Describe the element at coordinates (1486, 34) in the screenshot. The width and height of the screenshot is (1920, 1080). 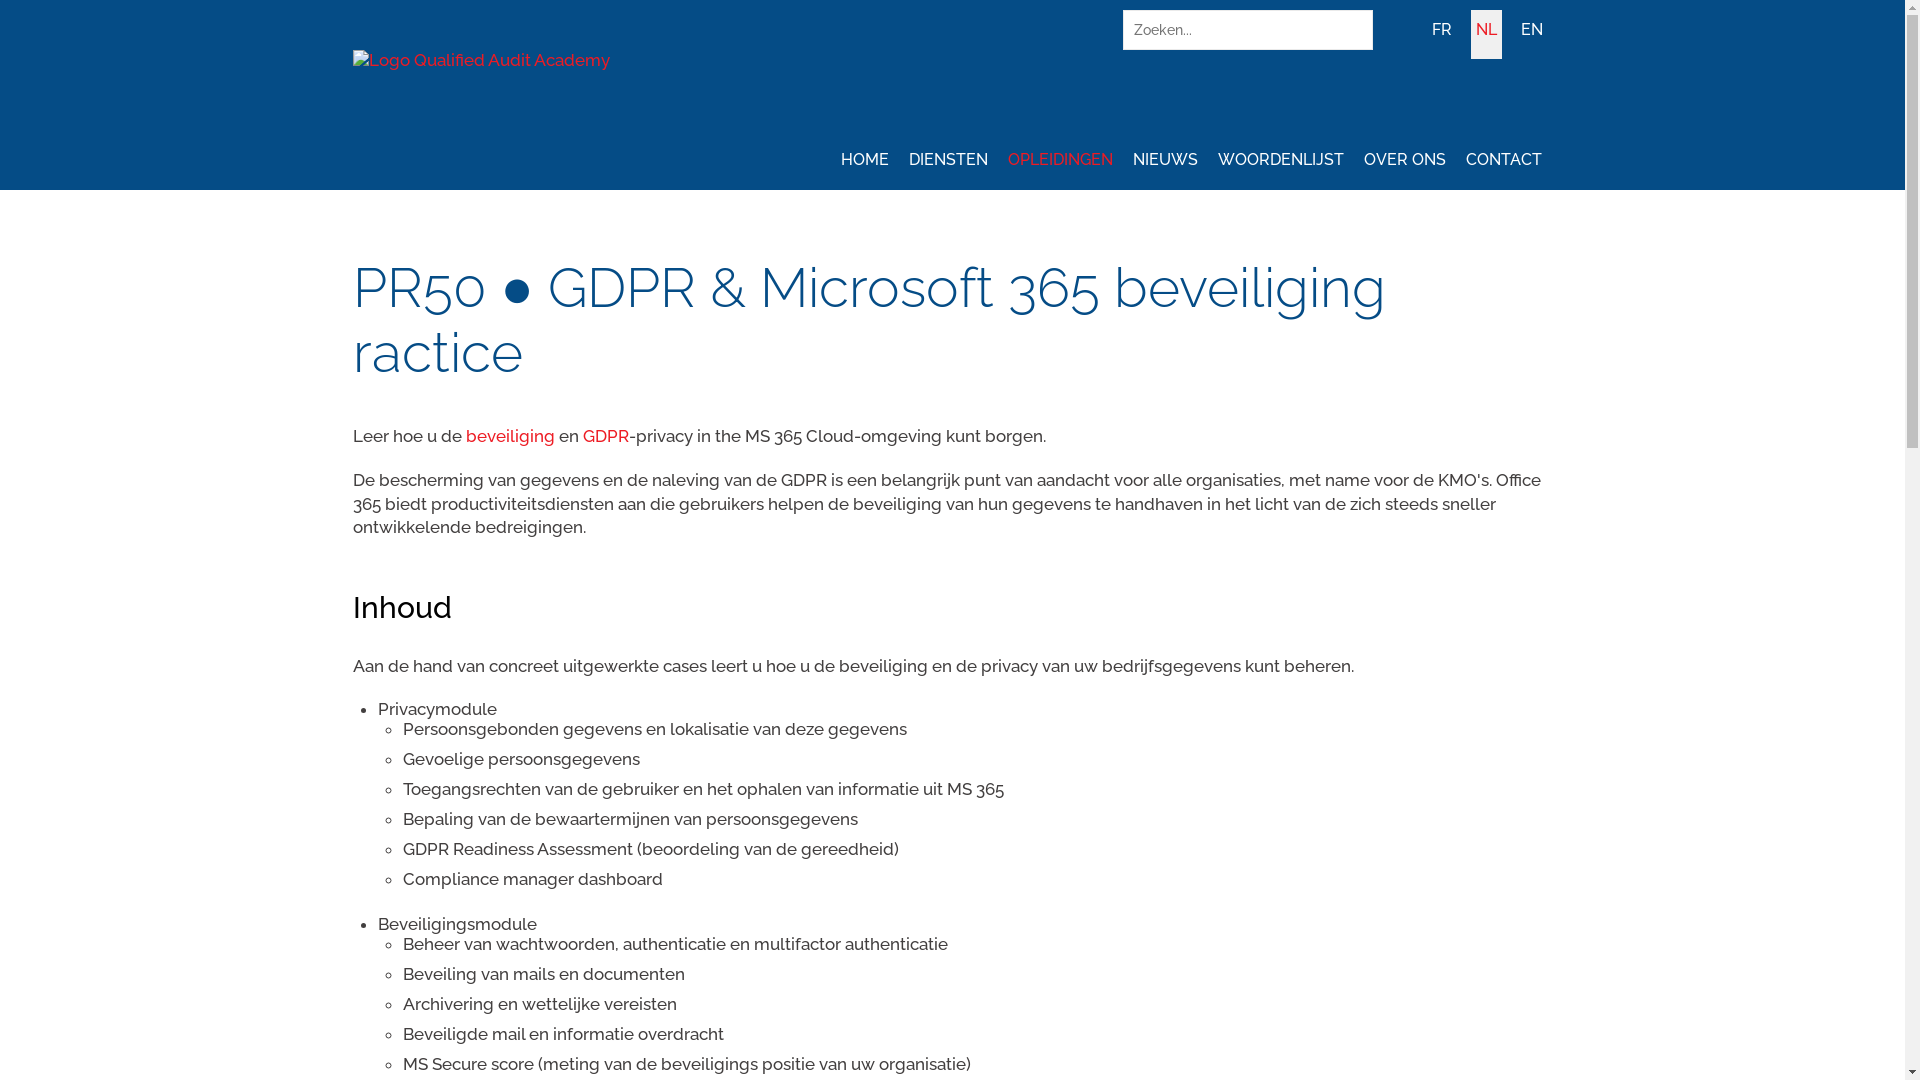
I see `NL` at that location.